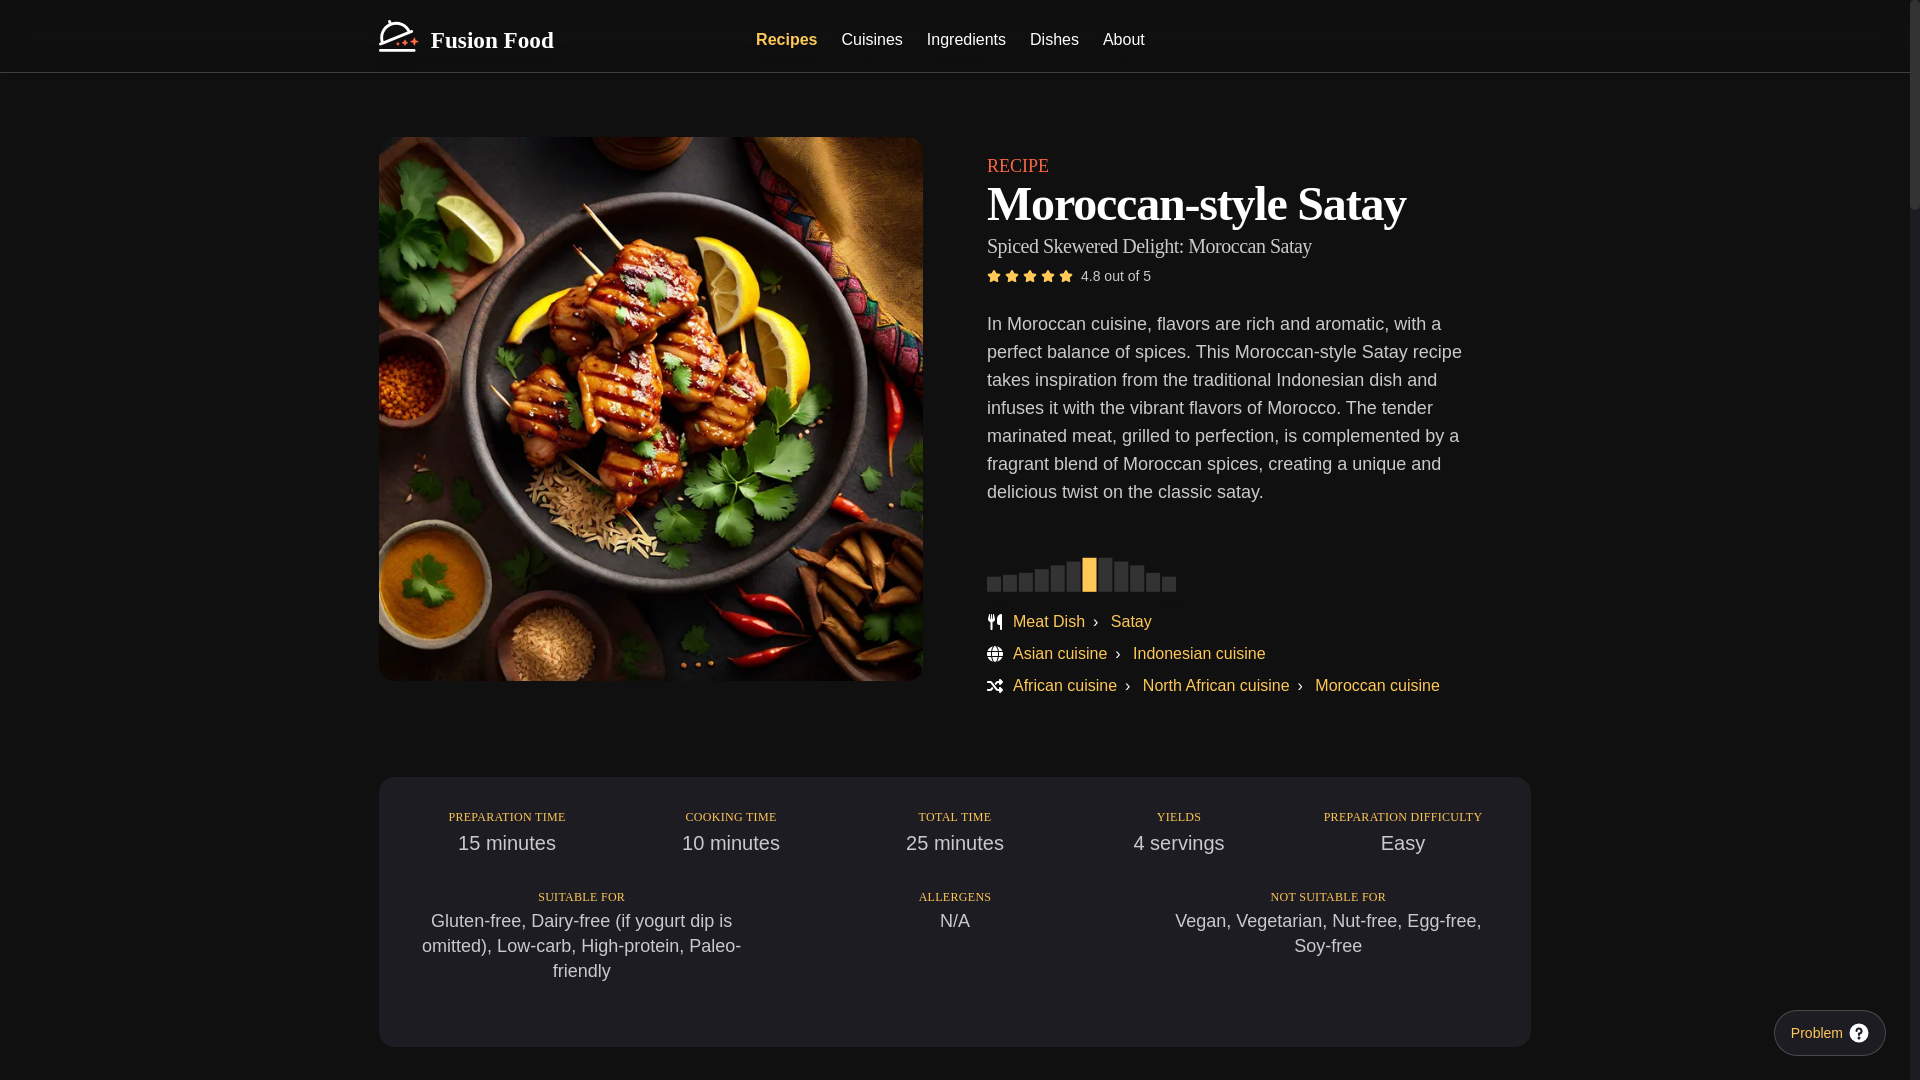  I want to click on Moroccan cuisine, so click(1090, 580).